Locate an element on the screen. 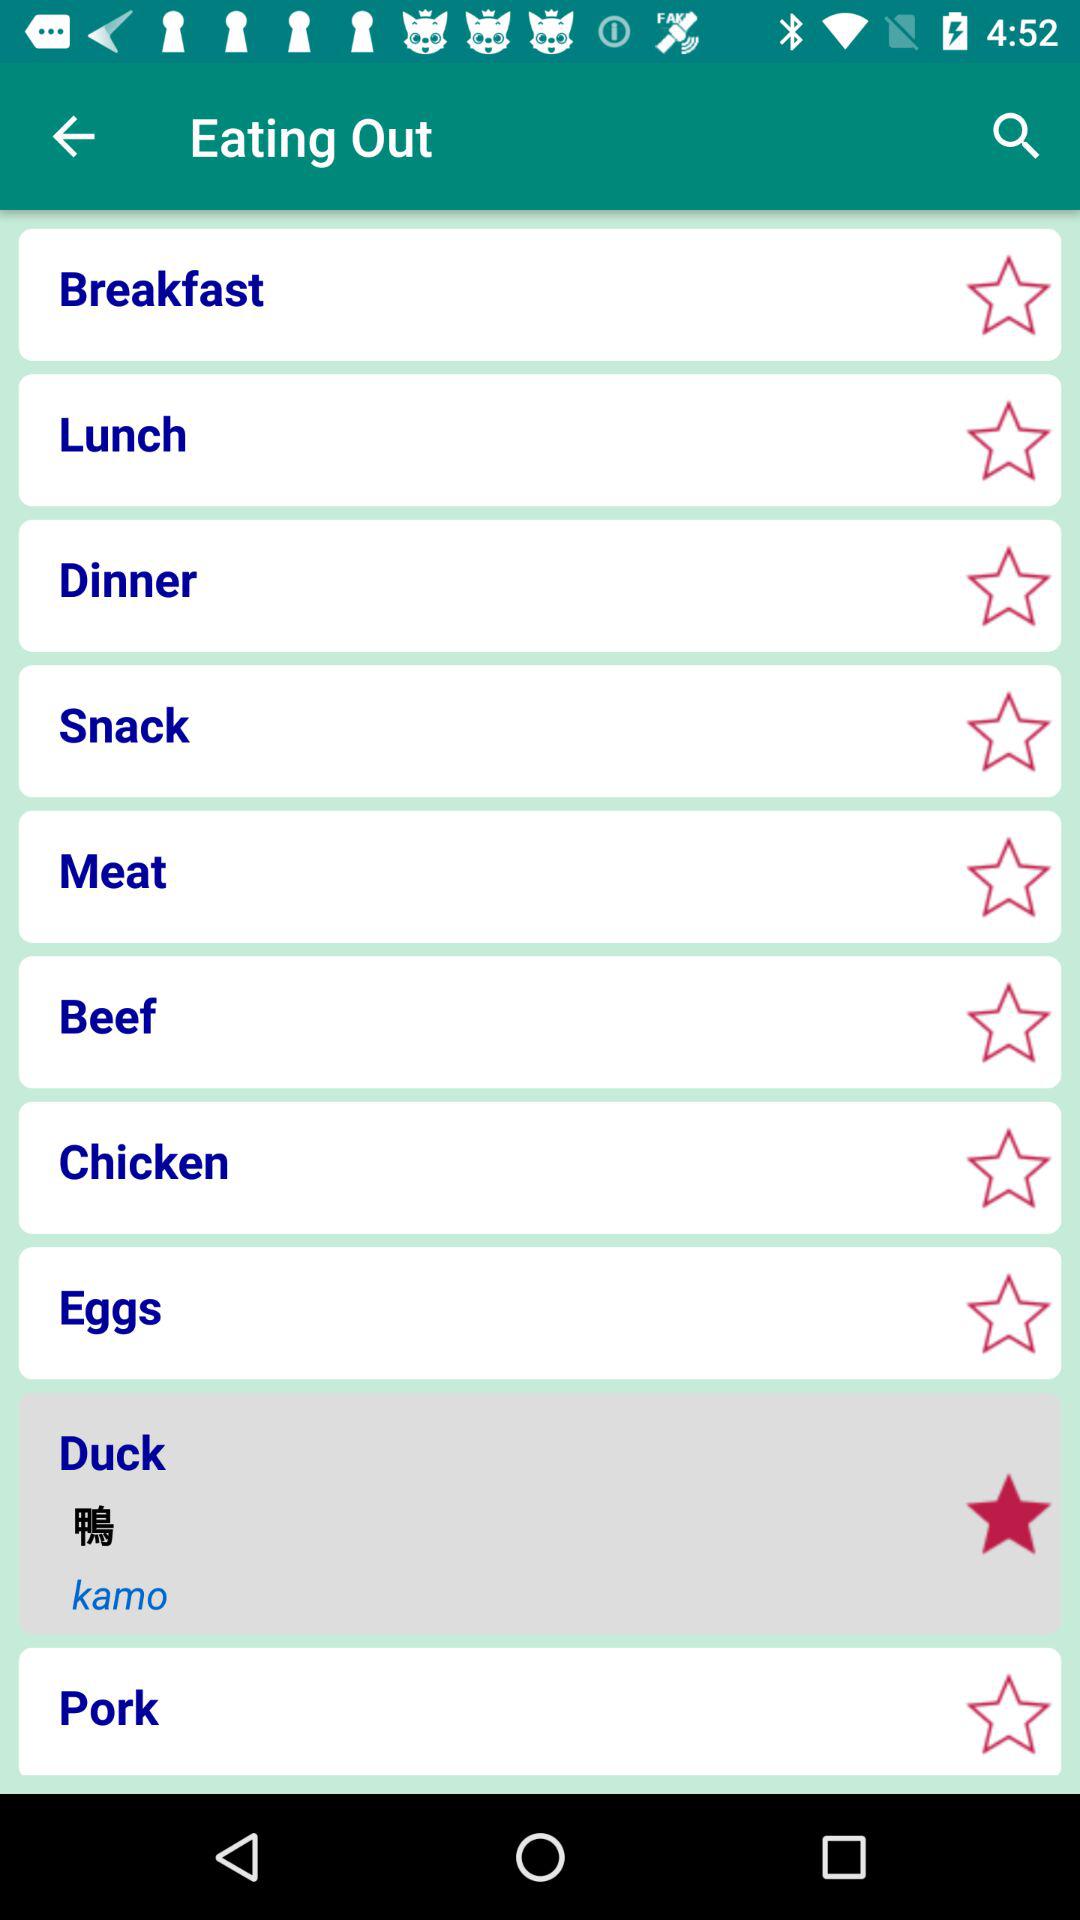 The image size is (1080, 1920). click the star box is located at coordinates (1008, 1714).